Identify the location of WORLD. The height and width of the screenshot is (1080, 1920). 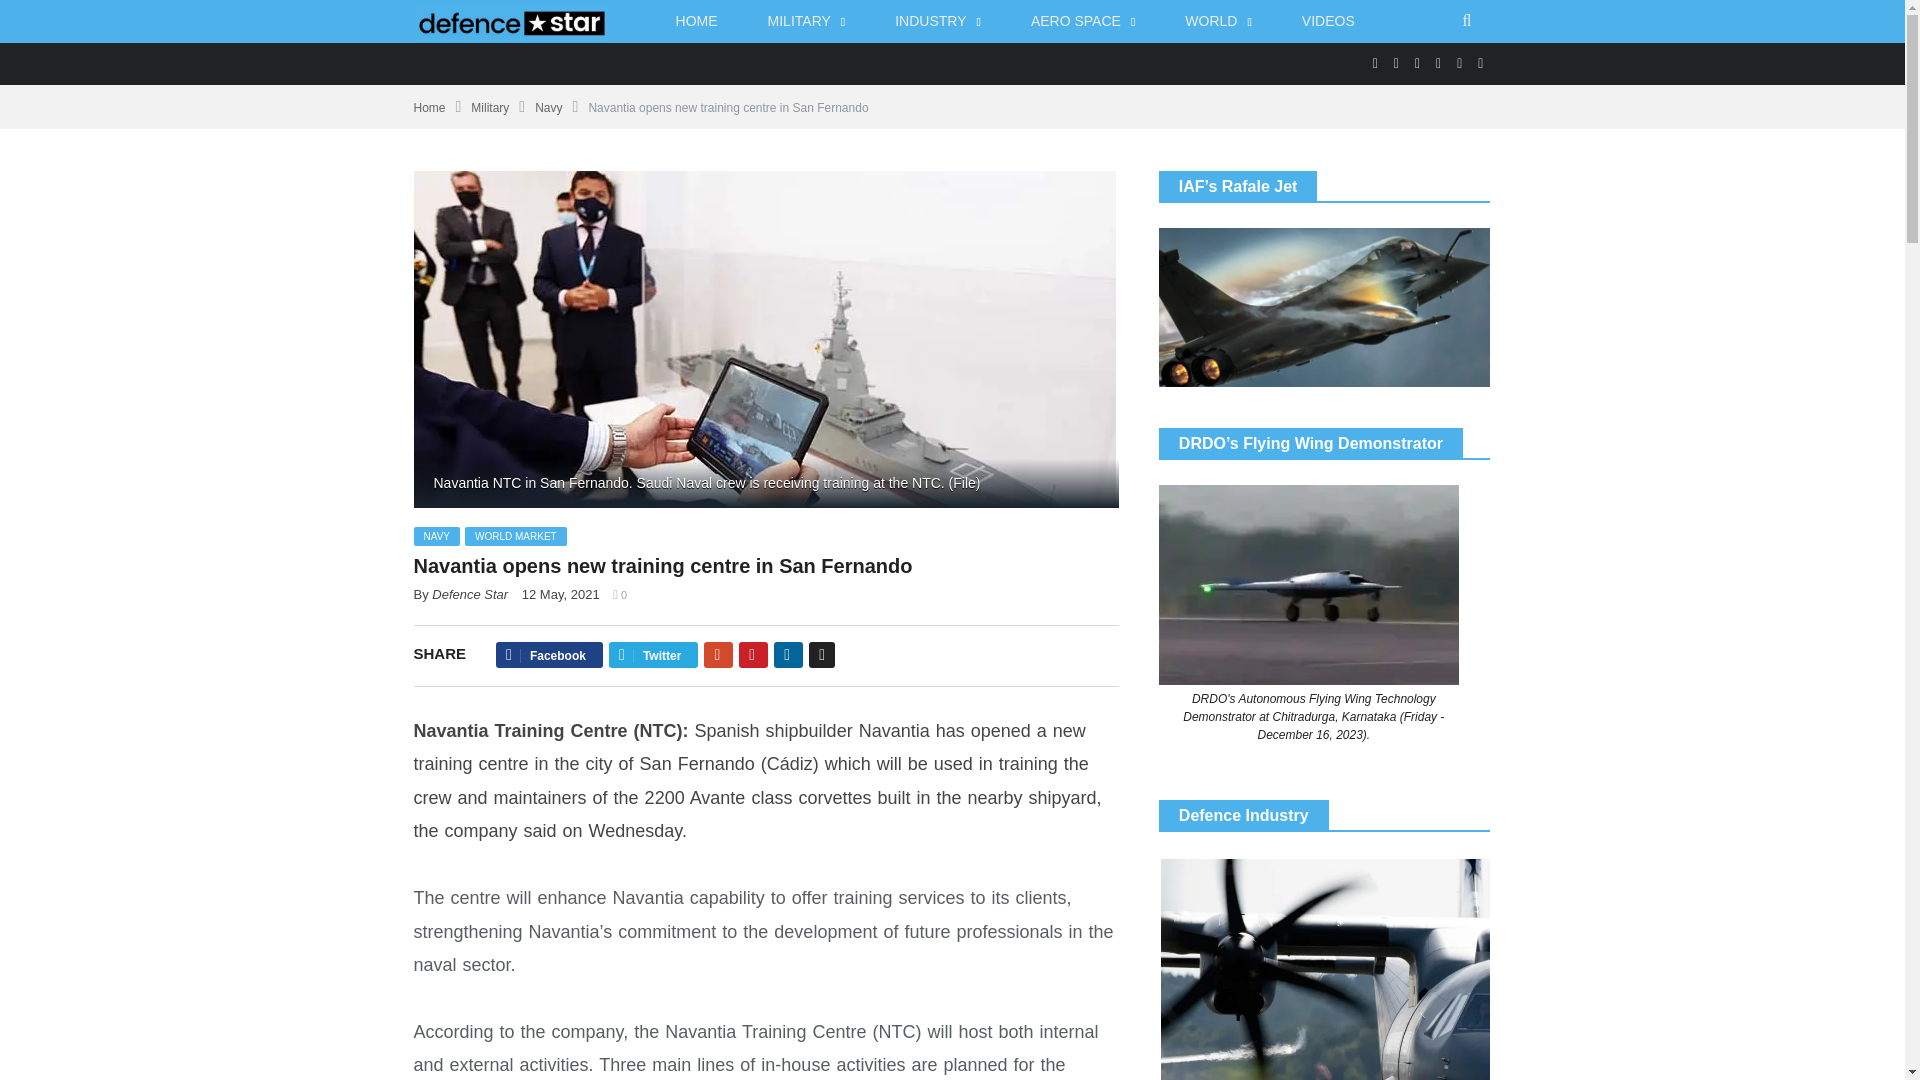
(1218, 22).